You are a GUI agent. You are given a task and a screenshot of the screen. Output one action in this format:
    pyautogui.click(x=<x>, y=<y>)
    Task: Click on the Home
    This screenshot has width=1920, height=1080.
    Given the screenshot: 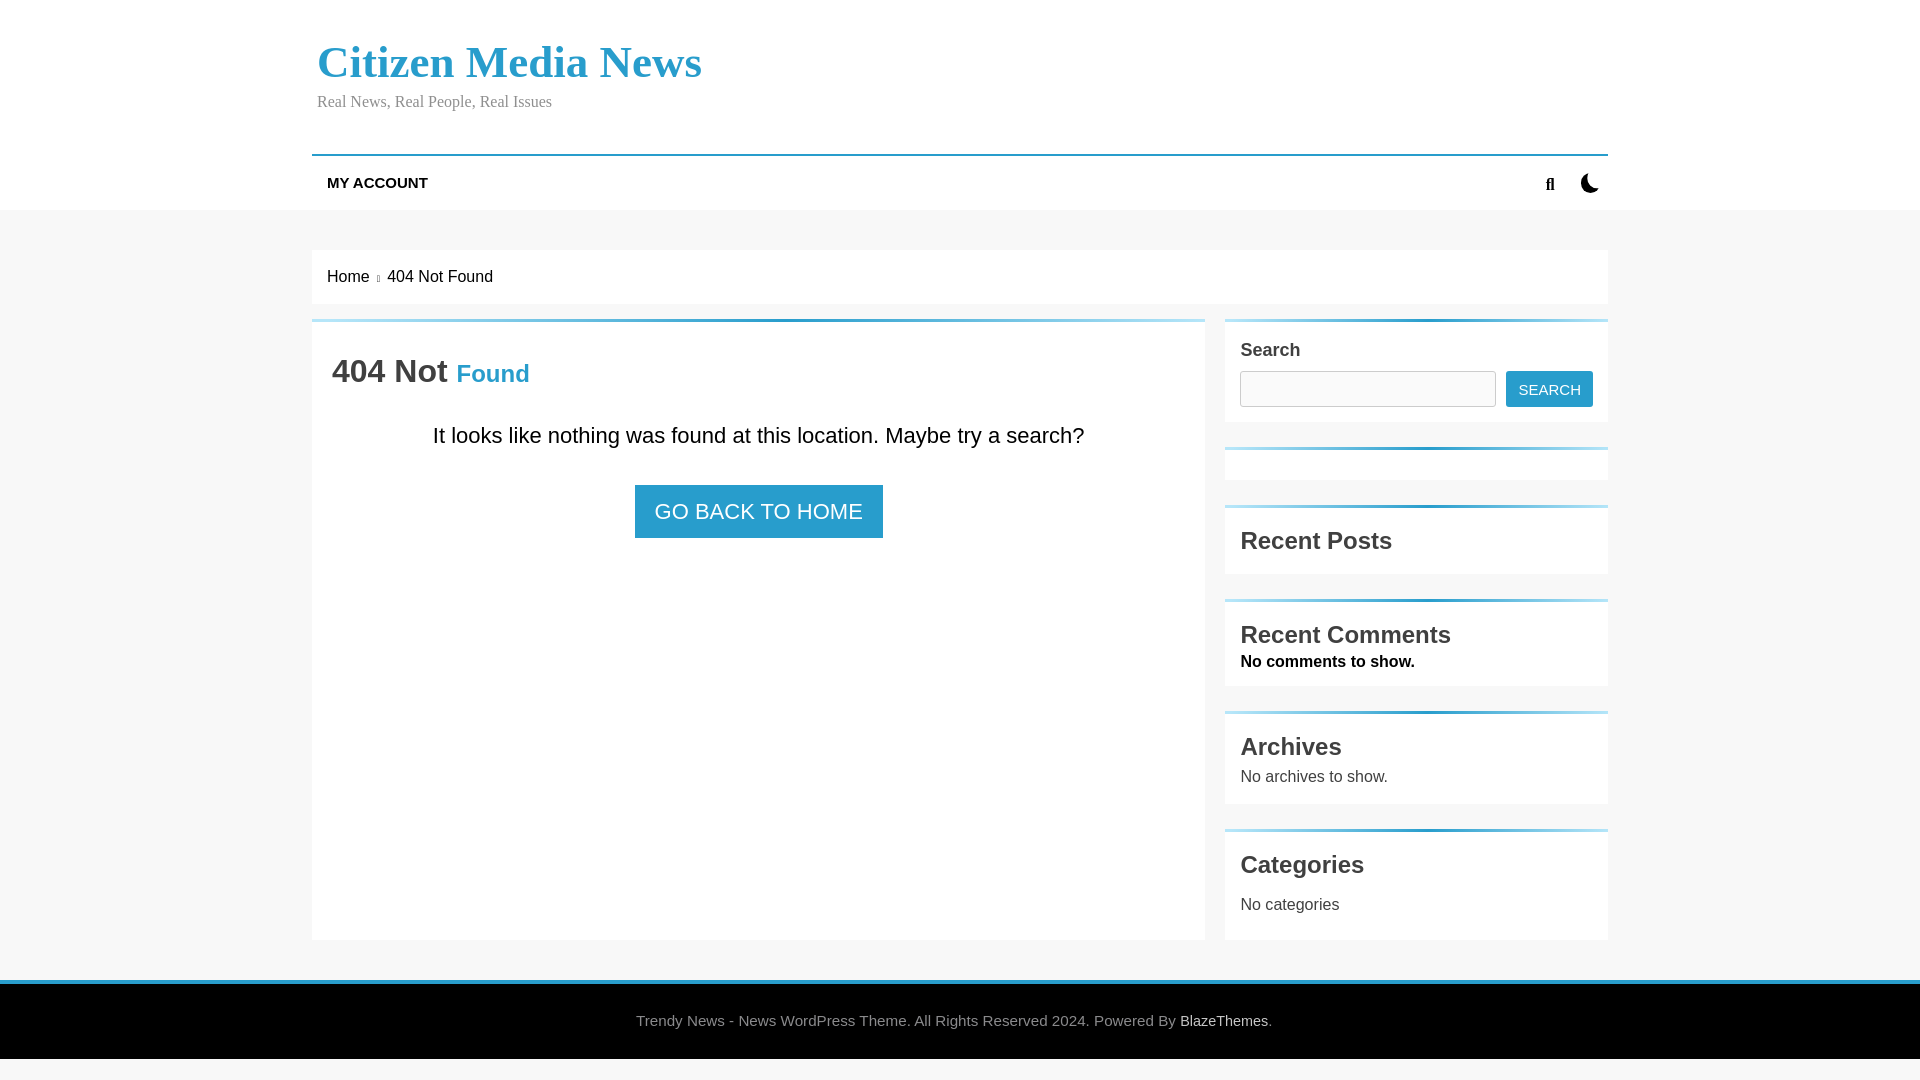 What is the action you would take?
    pyautogui.click(x=356, y=276)
    